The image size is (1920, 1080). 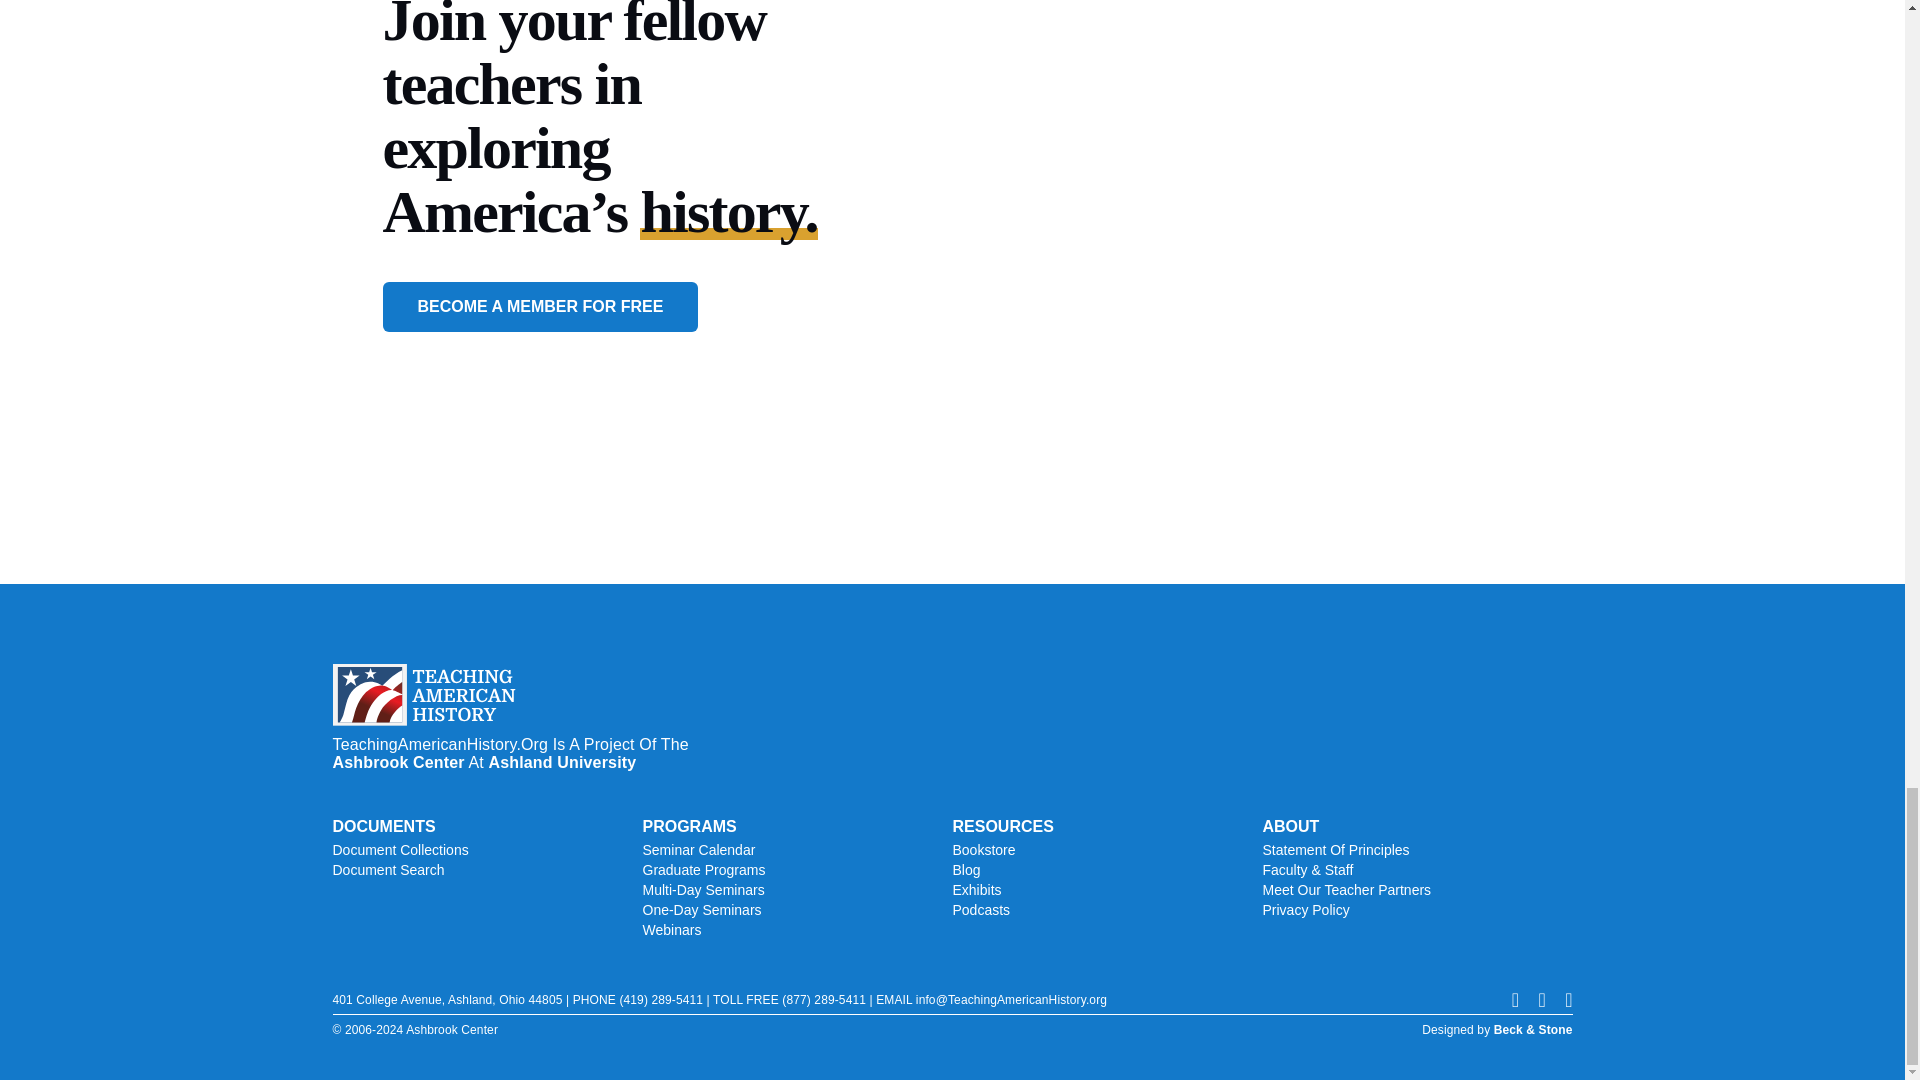 What do you see at coordinates (540, 306) in the screenshot?
I see `BECOME A MEMBER FOR FREE` at bounding box center [540, 306].